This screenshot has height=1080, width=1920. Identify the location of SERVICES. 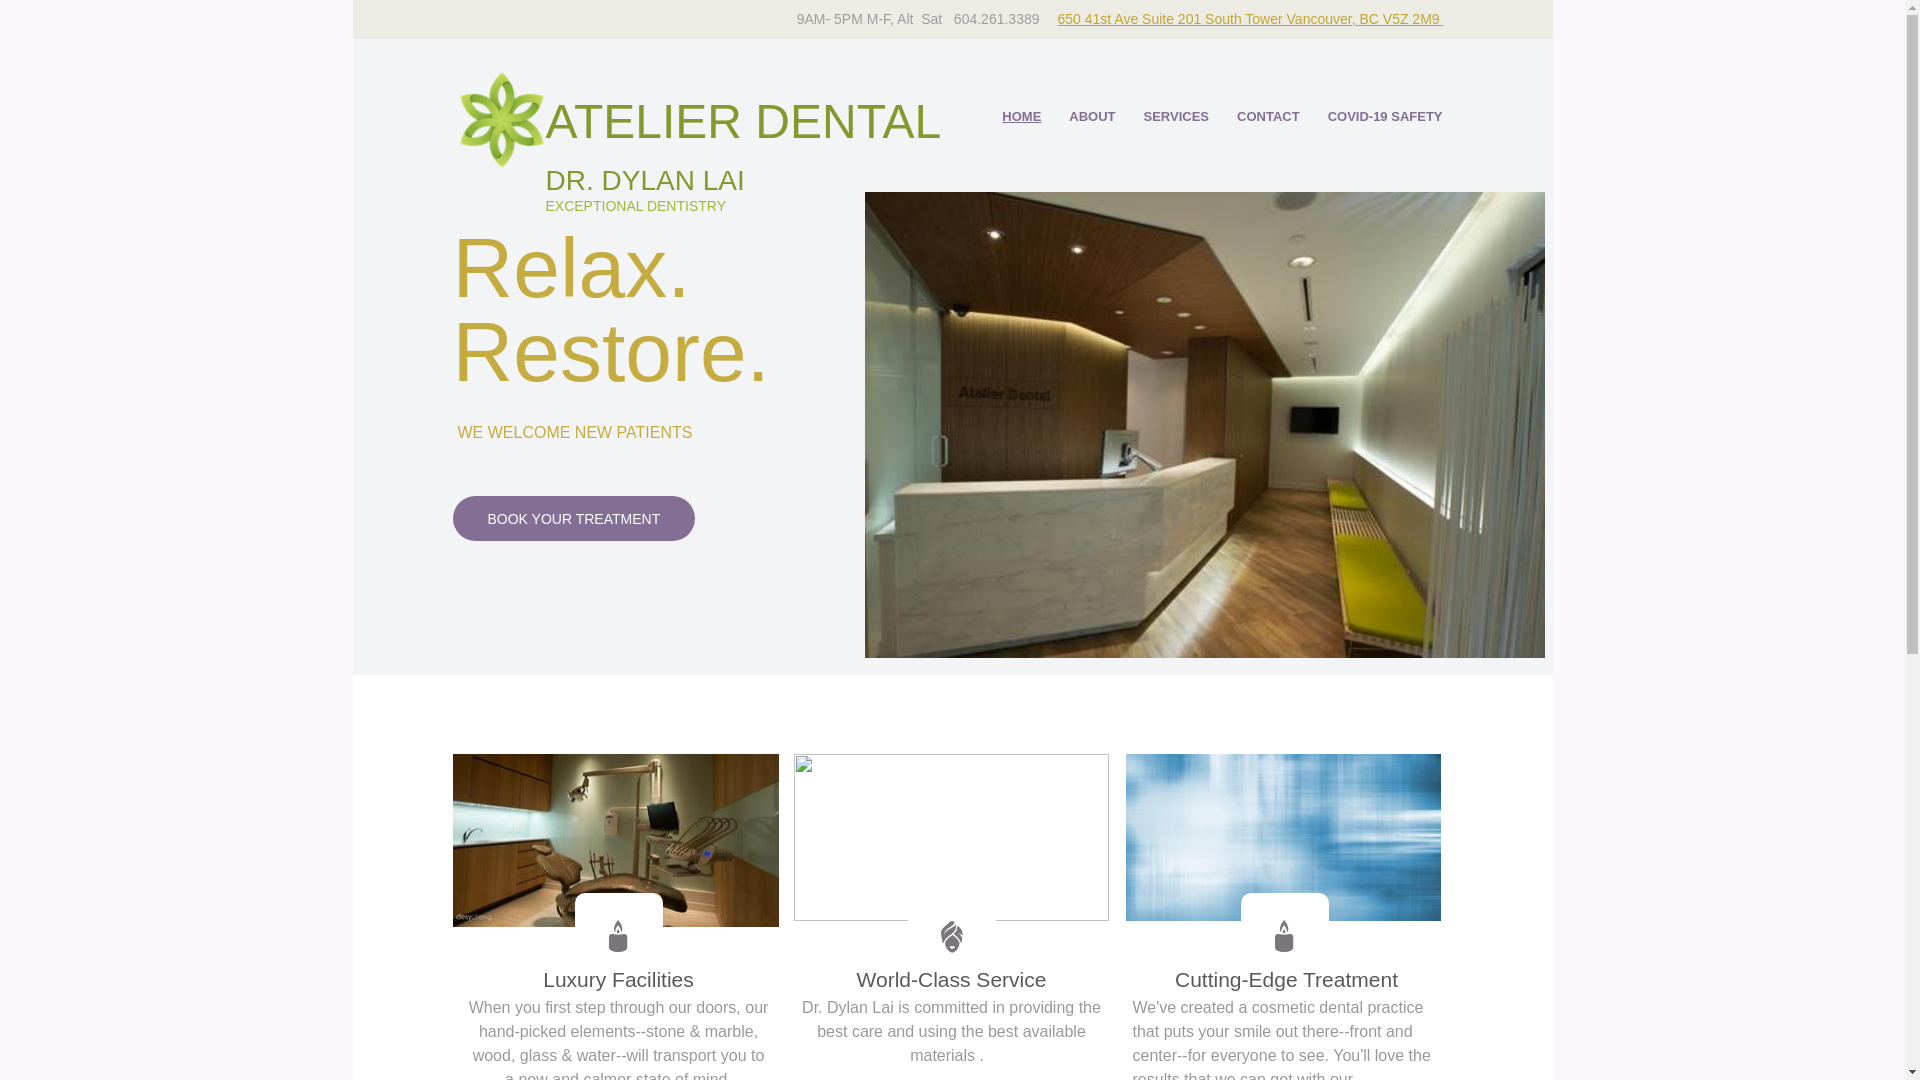
(1177, 117).